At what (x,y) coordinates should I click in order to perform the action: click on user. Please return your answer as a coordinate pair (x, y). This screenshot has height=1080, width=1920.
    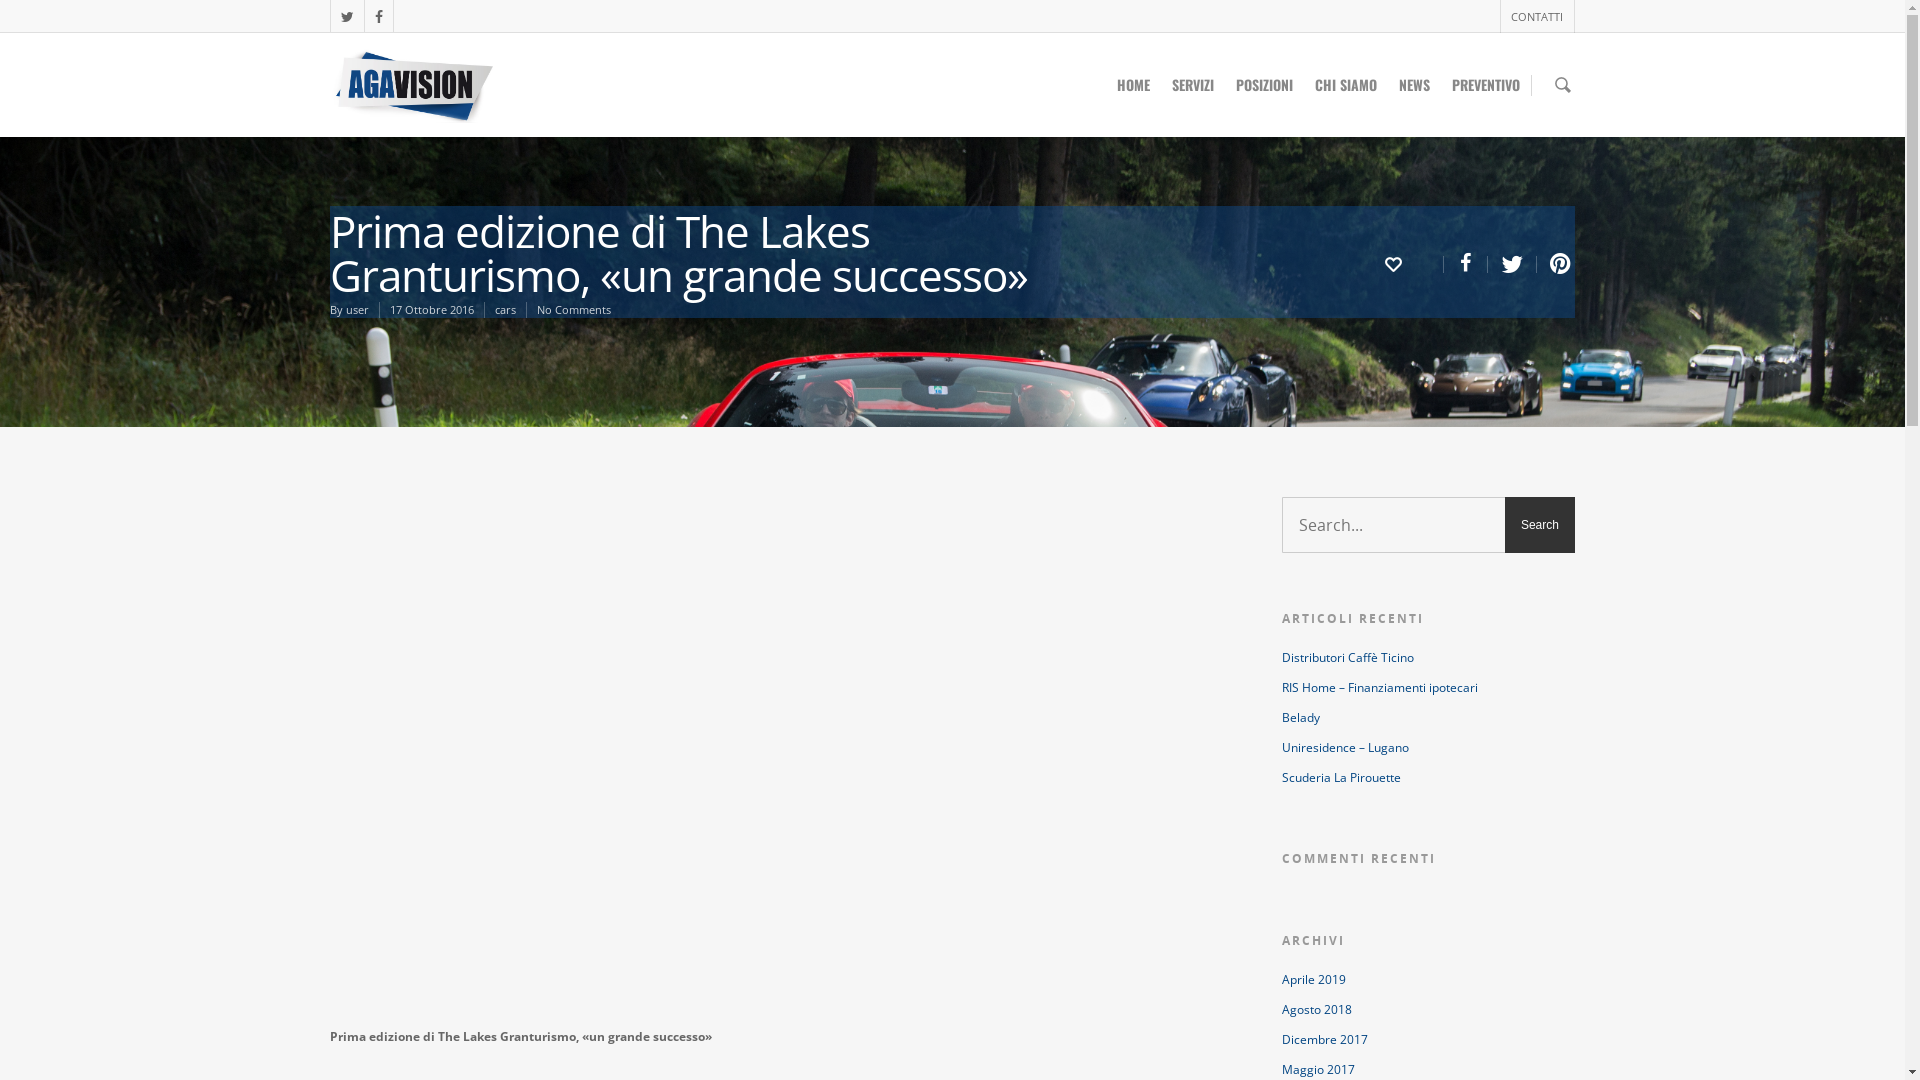
    Looking at the image, I should click on (358, 310).